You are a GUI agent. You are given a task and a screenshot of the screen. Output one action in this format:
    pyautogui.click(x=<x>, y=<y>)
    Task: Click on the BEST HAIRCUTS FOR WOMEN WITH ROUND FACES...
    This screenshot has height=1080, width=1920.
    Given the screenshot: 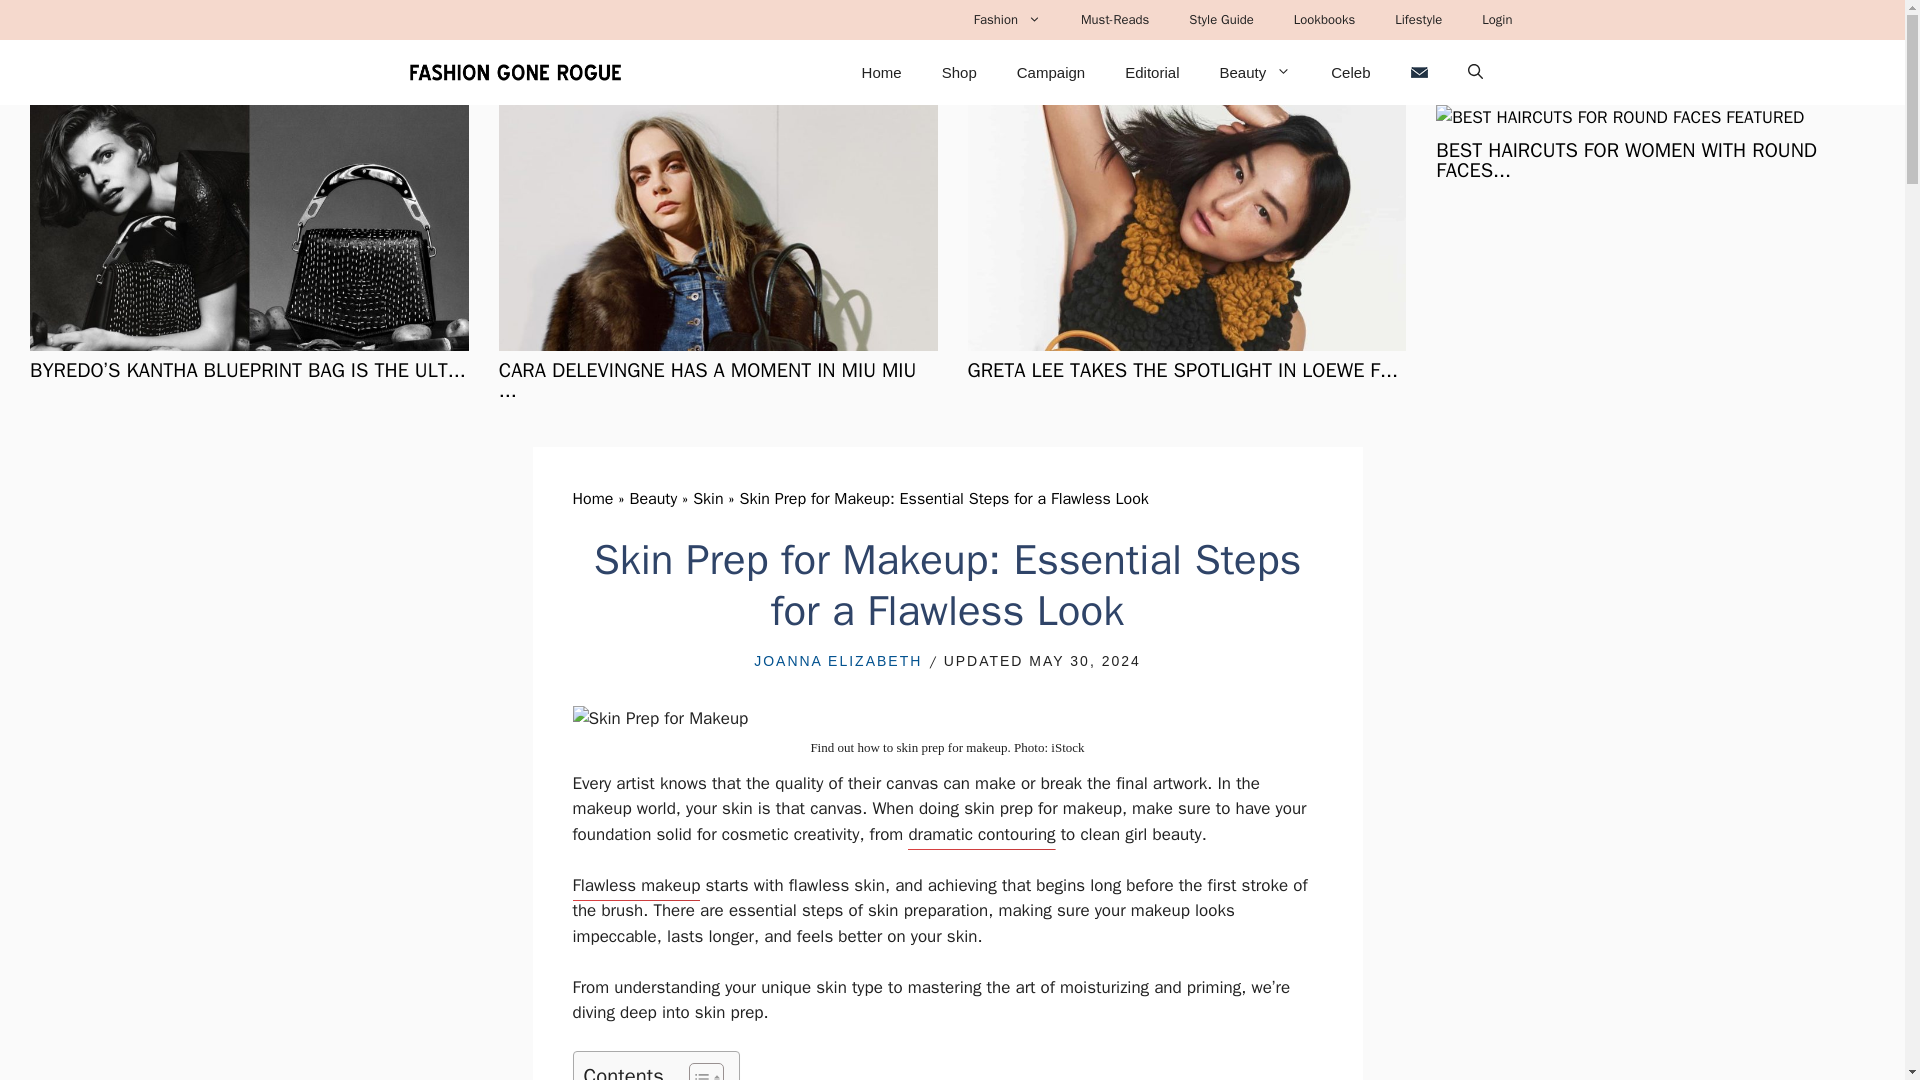 What is the action you would take?
    pyautogui.click(x=1626, y=160)
    